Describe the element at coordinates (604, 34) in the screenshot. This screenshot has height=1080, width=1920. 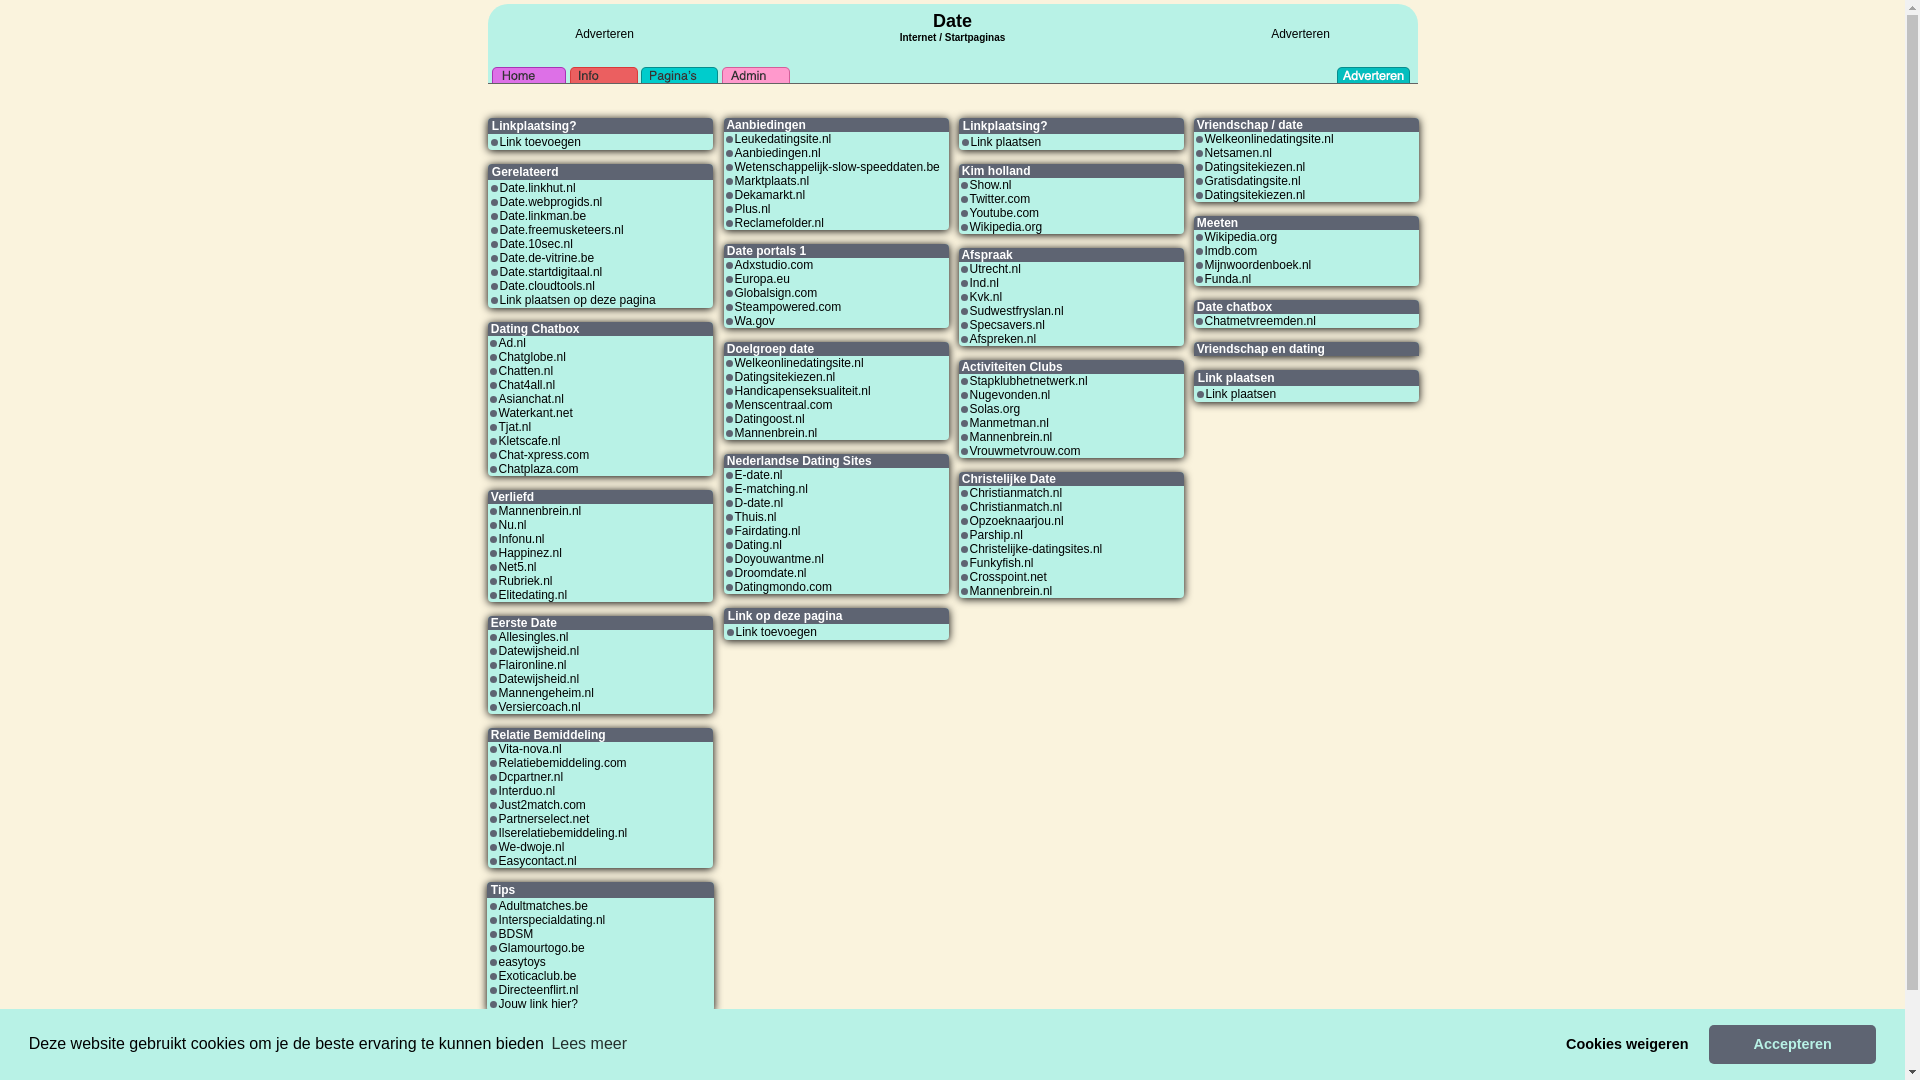
I see `Adverteren` at that location.